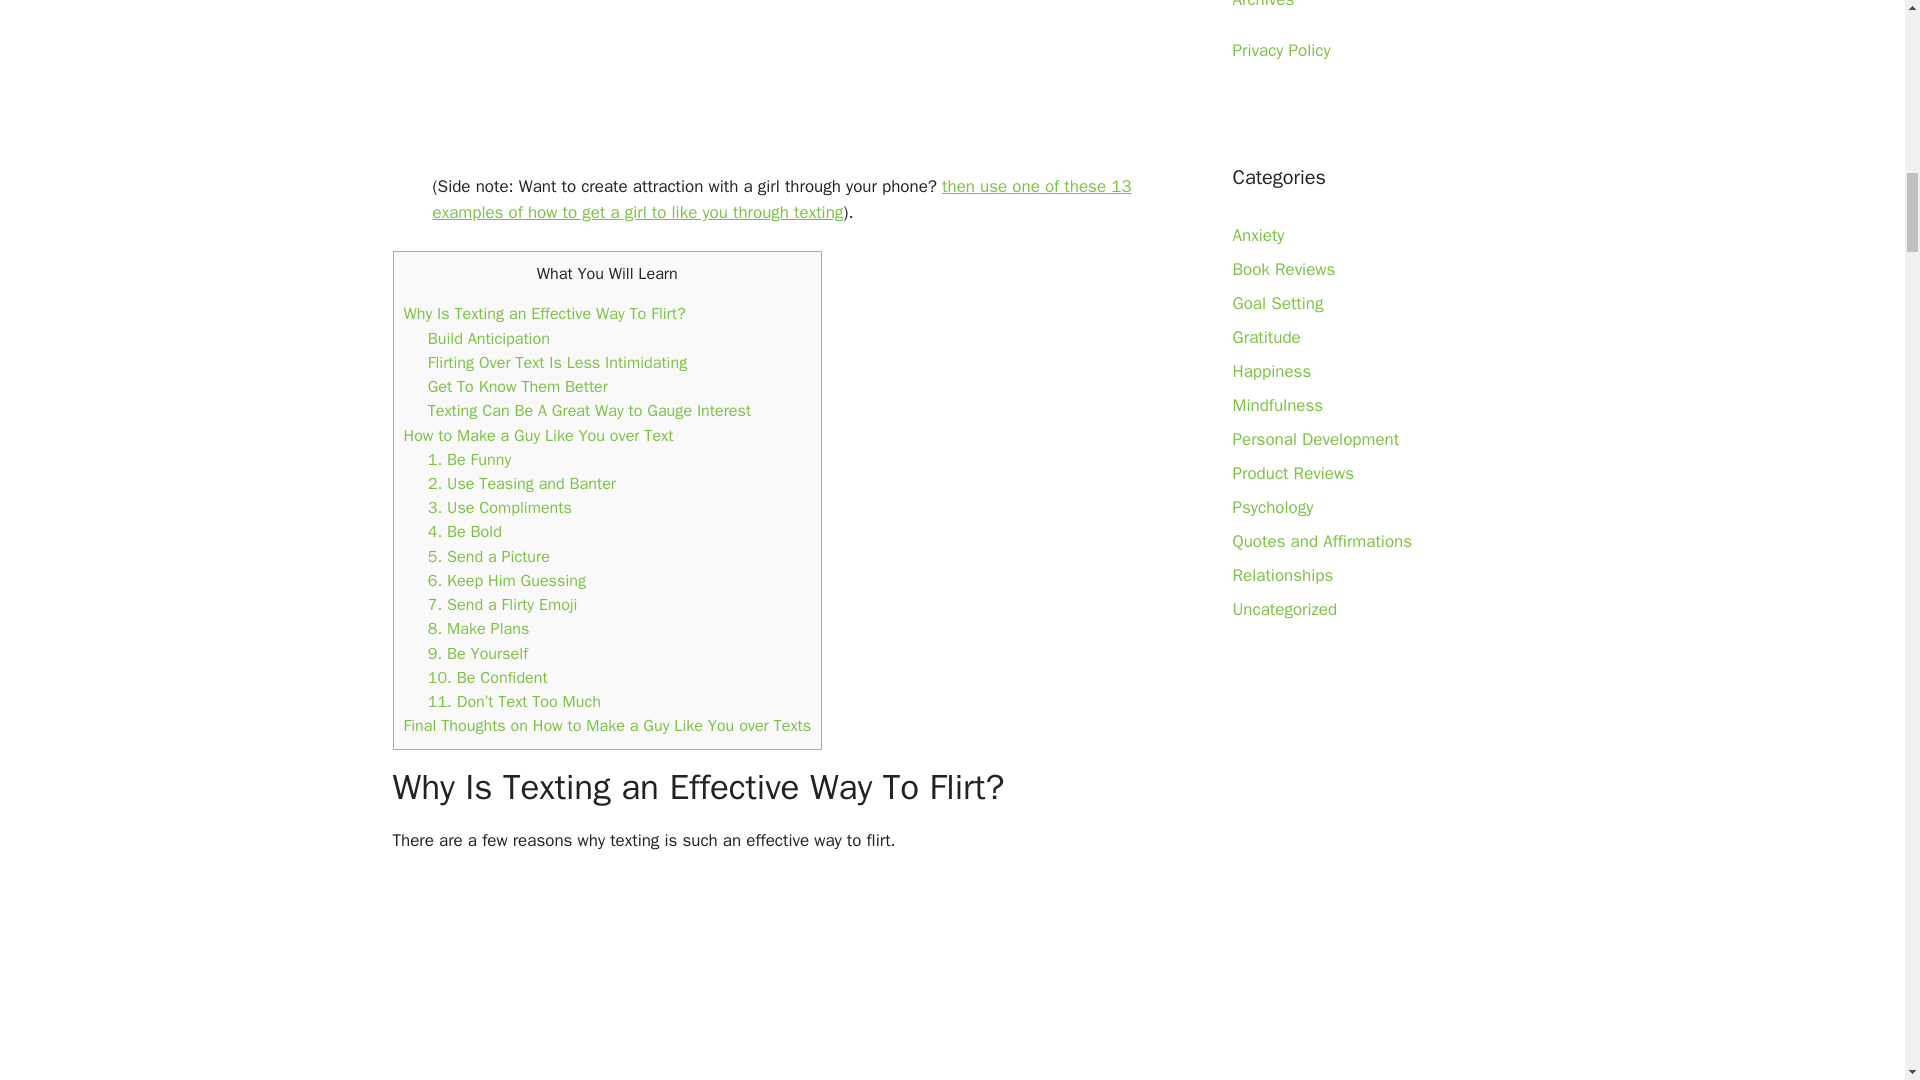 The image size is (1920, 1080). What do you see at coordinates (488, 338) in the screenshot?
I see `Build Anticipation` at bounding box center [488, 338].